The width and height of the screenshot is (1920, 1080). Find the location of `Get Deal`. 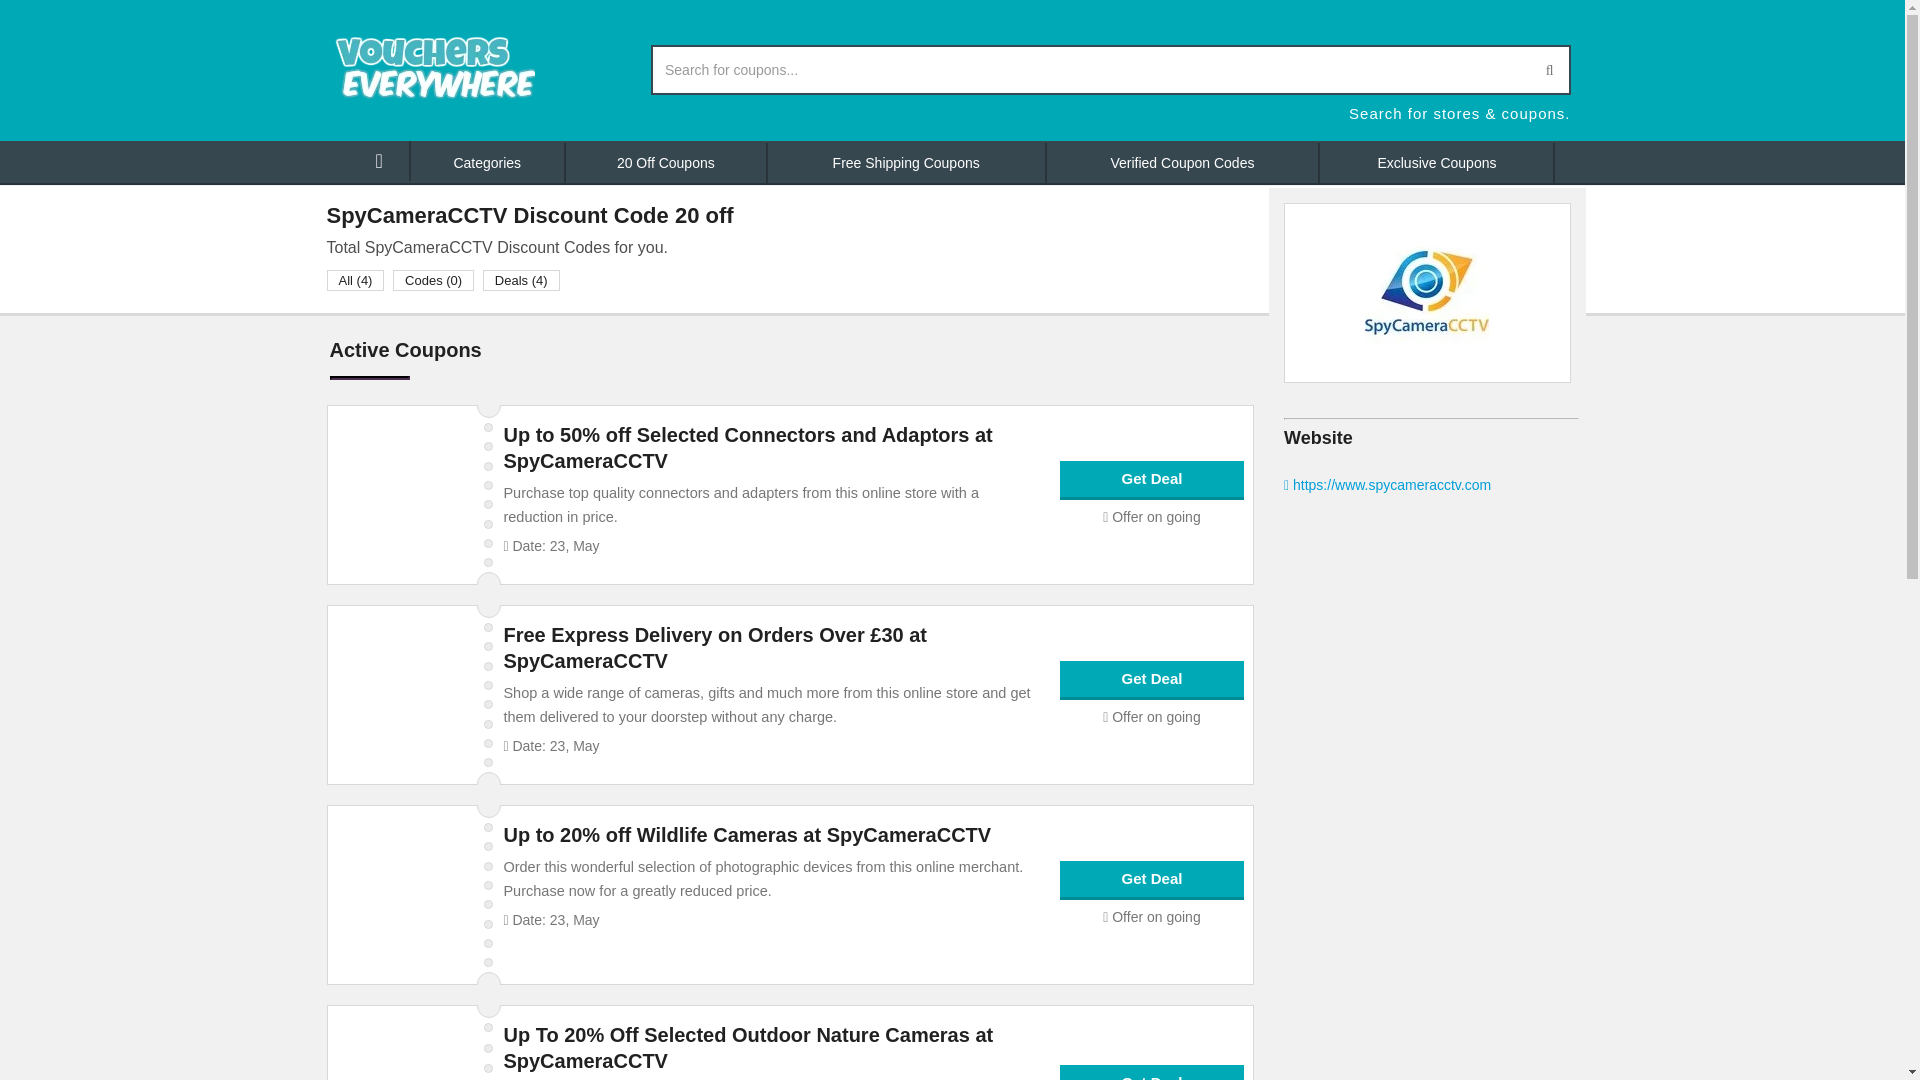

Get Deal is located at coordinates (1152, 678).